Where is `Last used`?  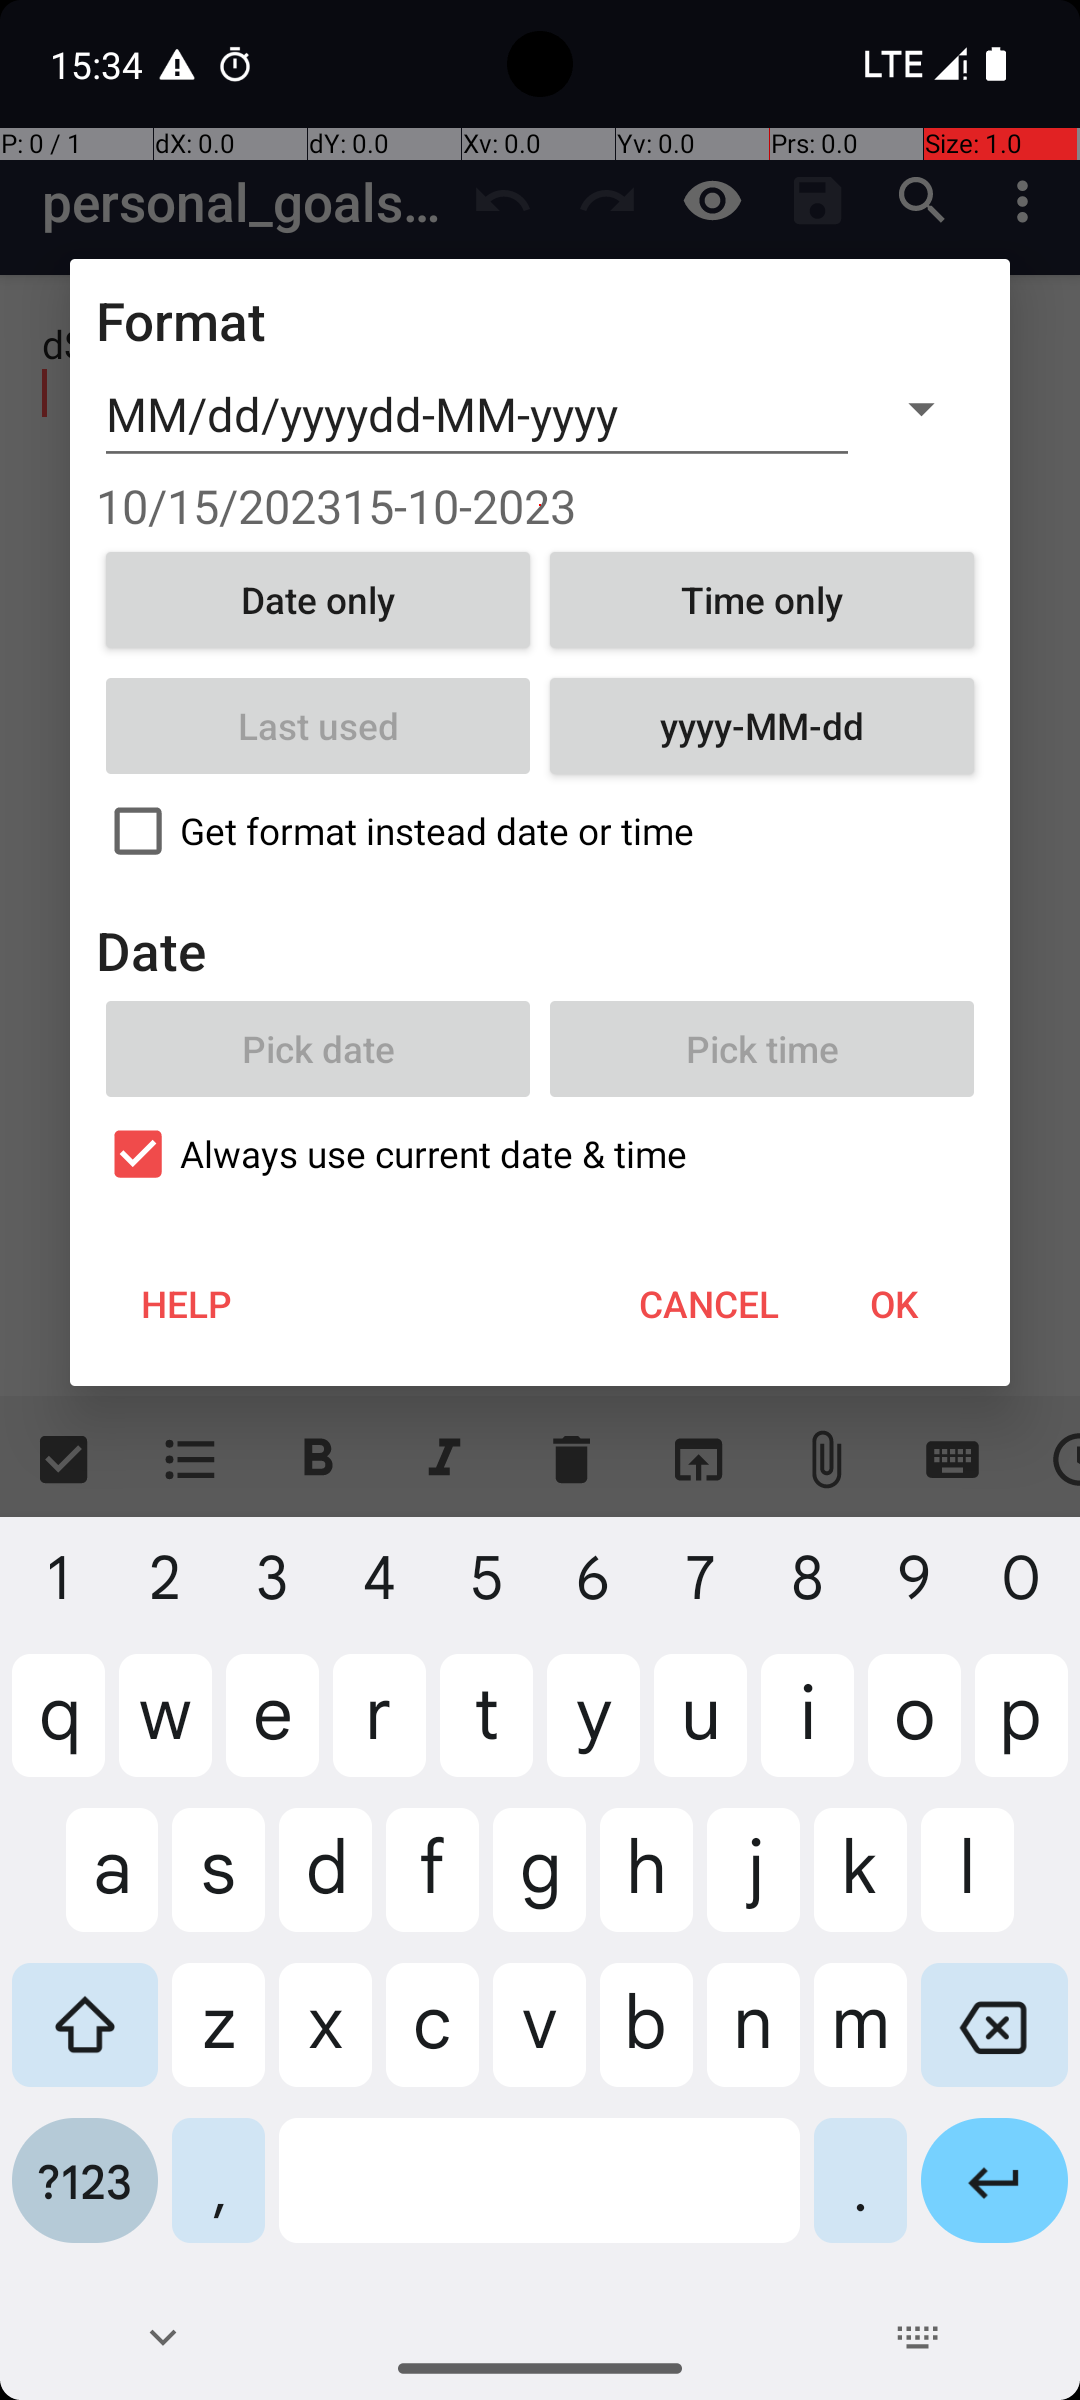 Last used is located at coordinates (318, 726).